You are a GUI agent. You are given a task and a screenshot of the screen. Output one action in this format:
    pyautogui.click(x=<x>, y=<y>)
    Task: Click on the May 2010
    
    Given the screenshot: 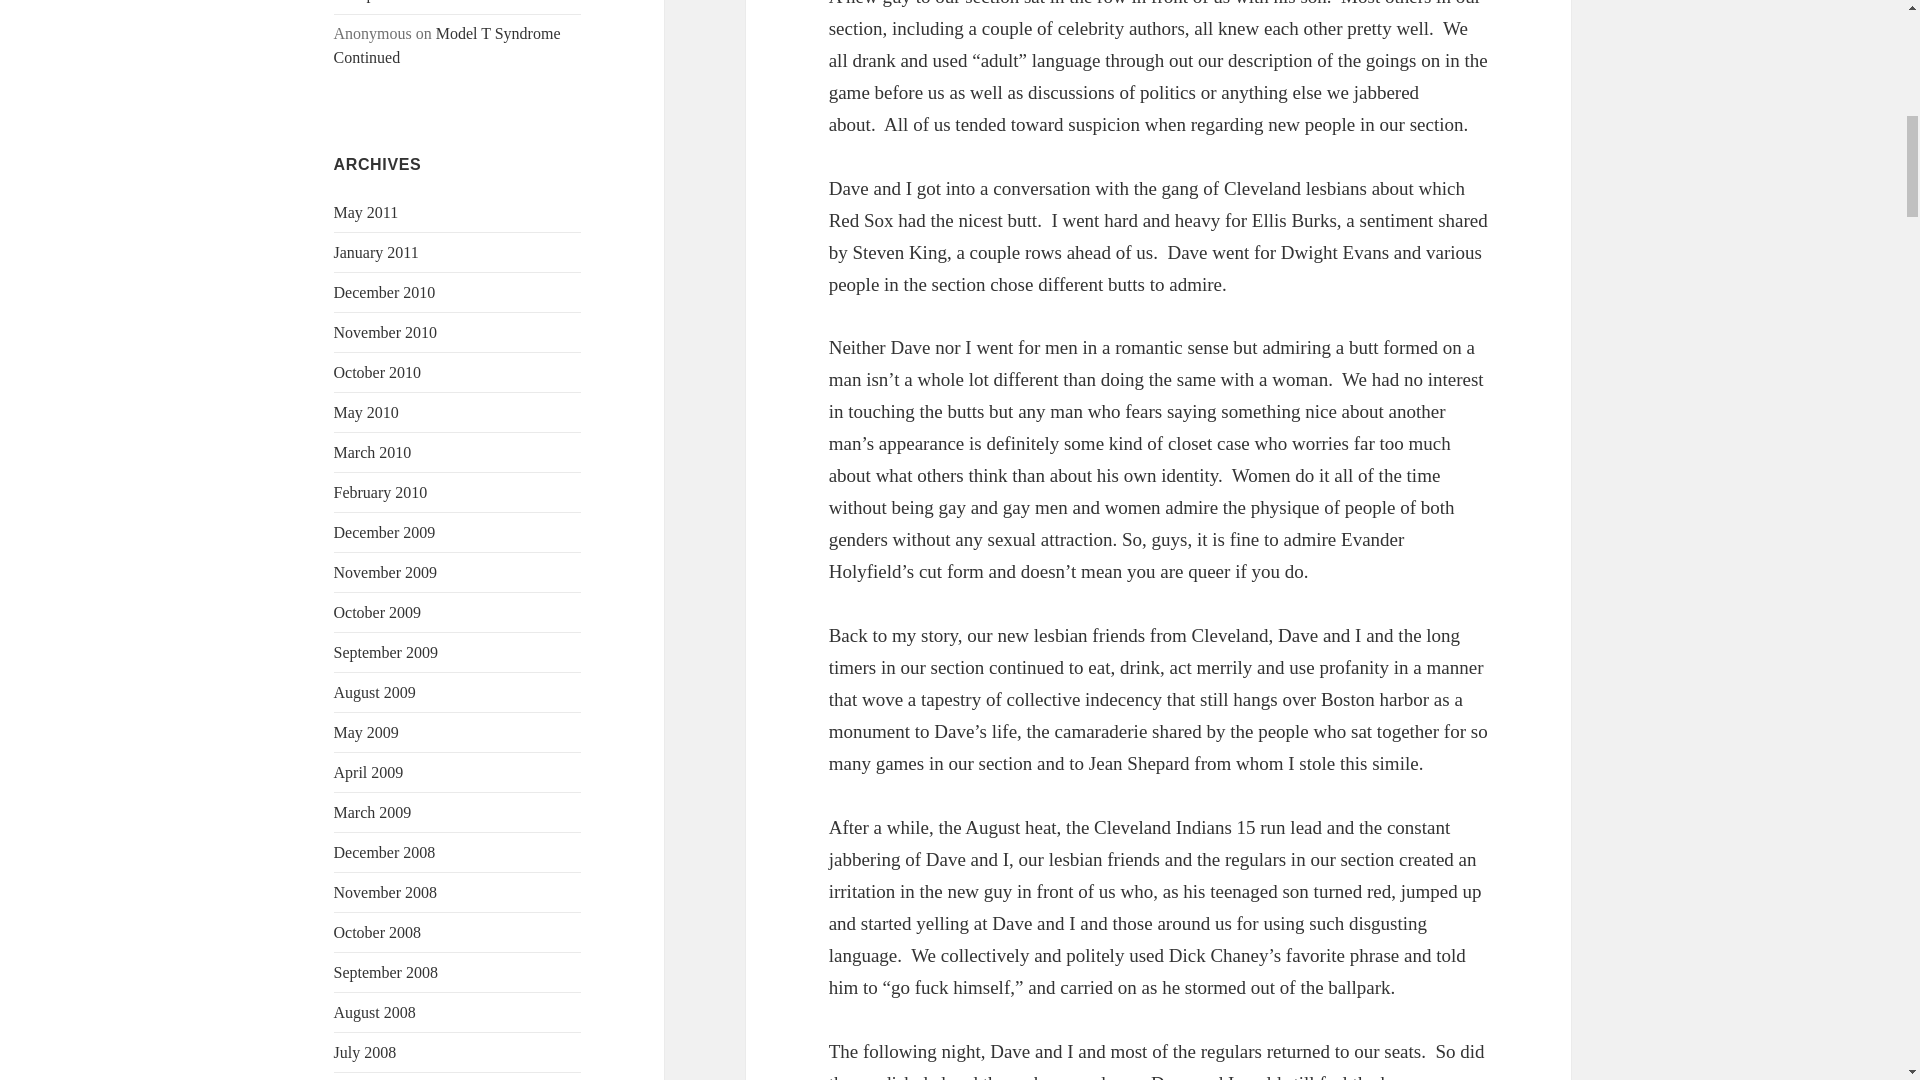 What is the action you would take?
    pyautogui.click(x=366, y=412)
    